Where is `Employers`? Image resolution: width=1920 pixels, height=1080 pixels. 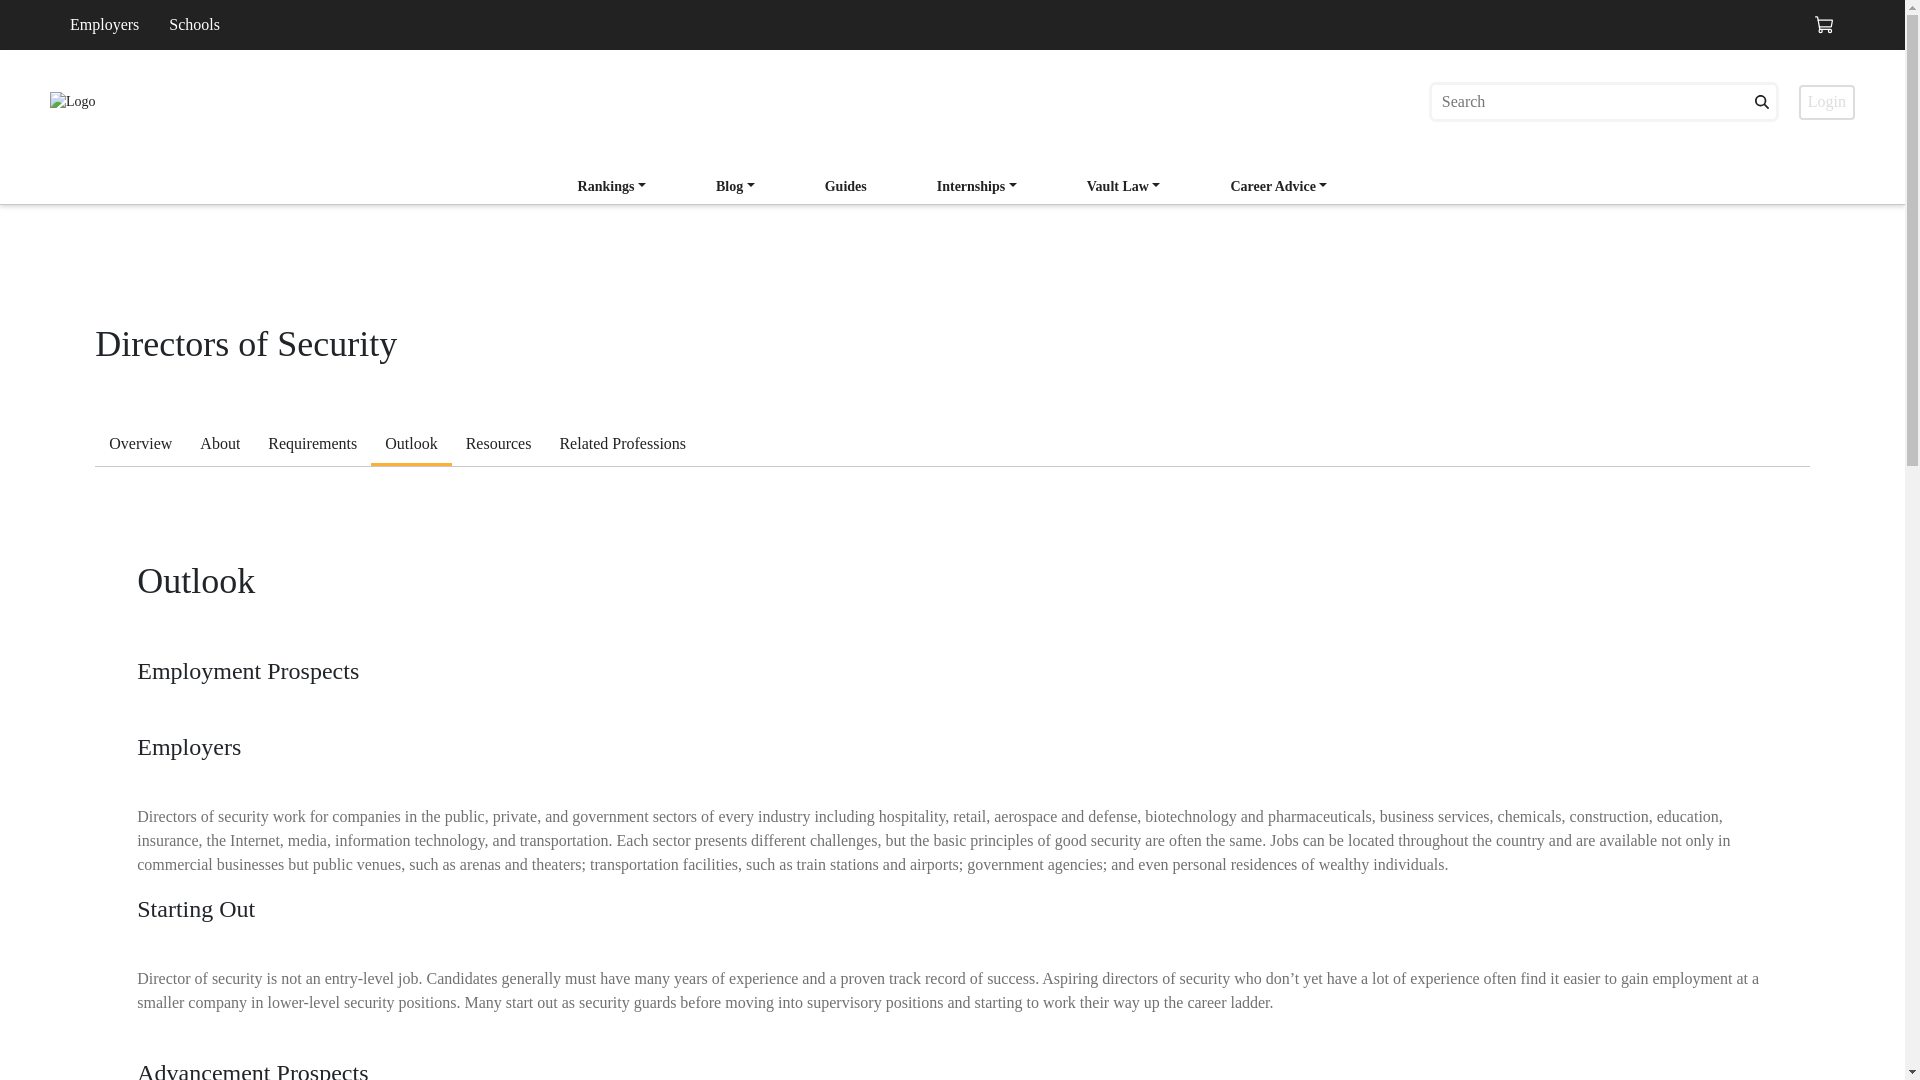
Employers is located at coordinates (977, 188).